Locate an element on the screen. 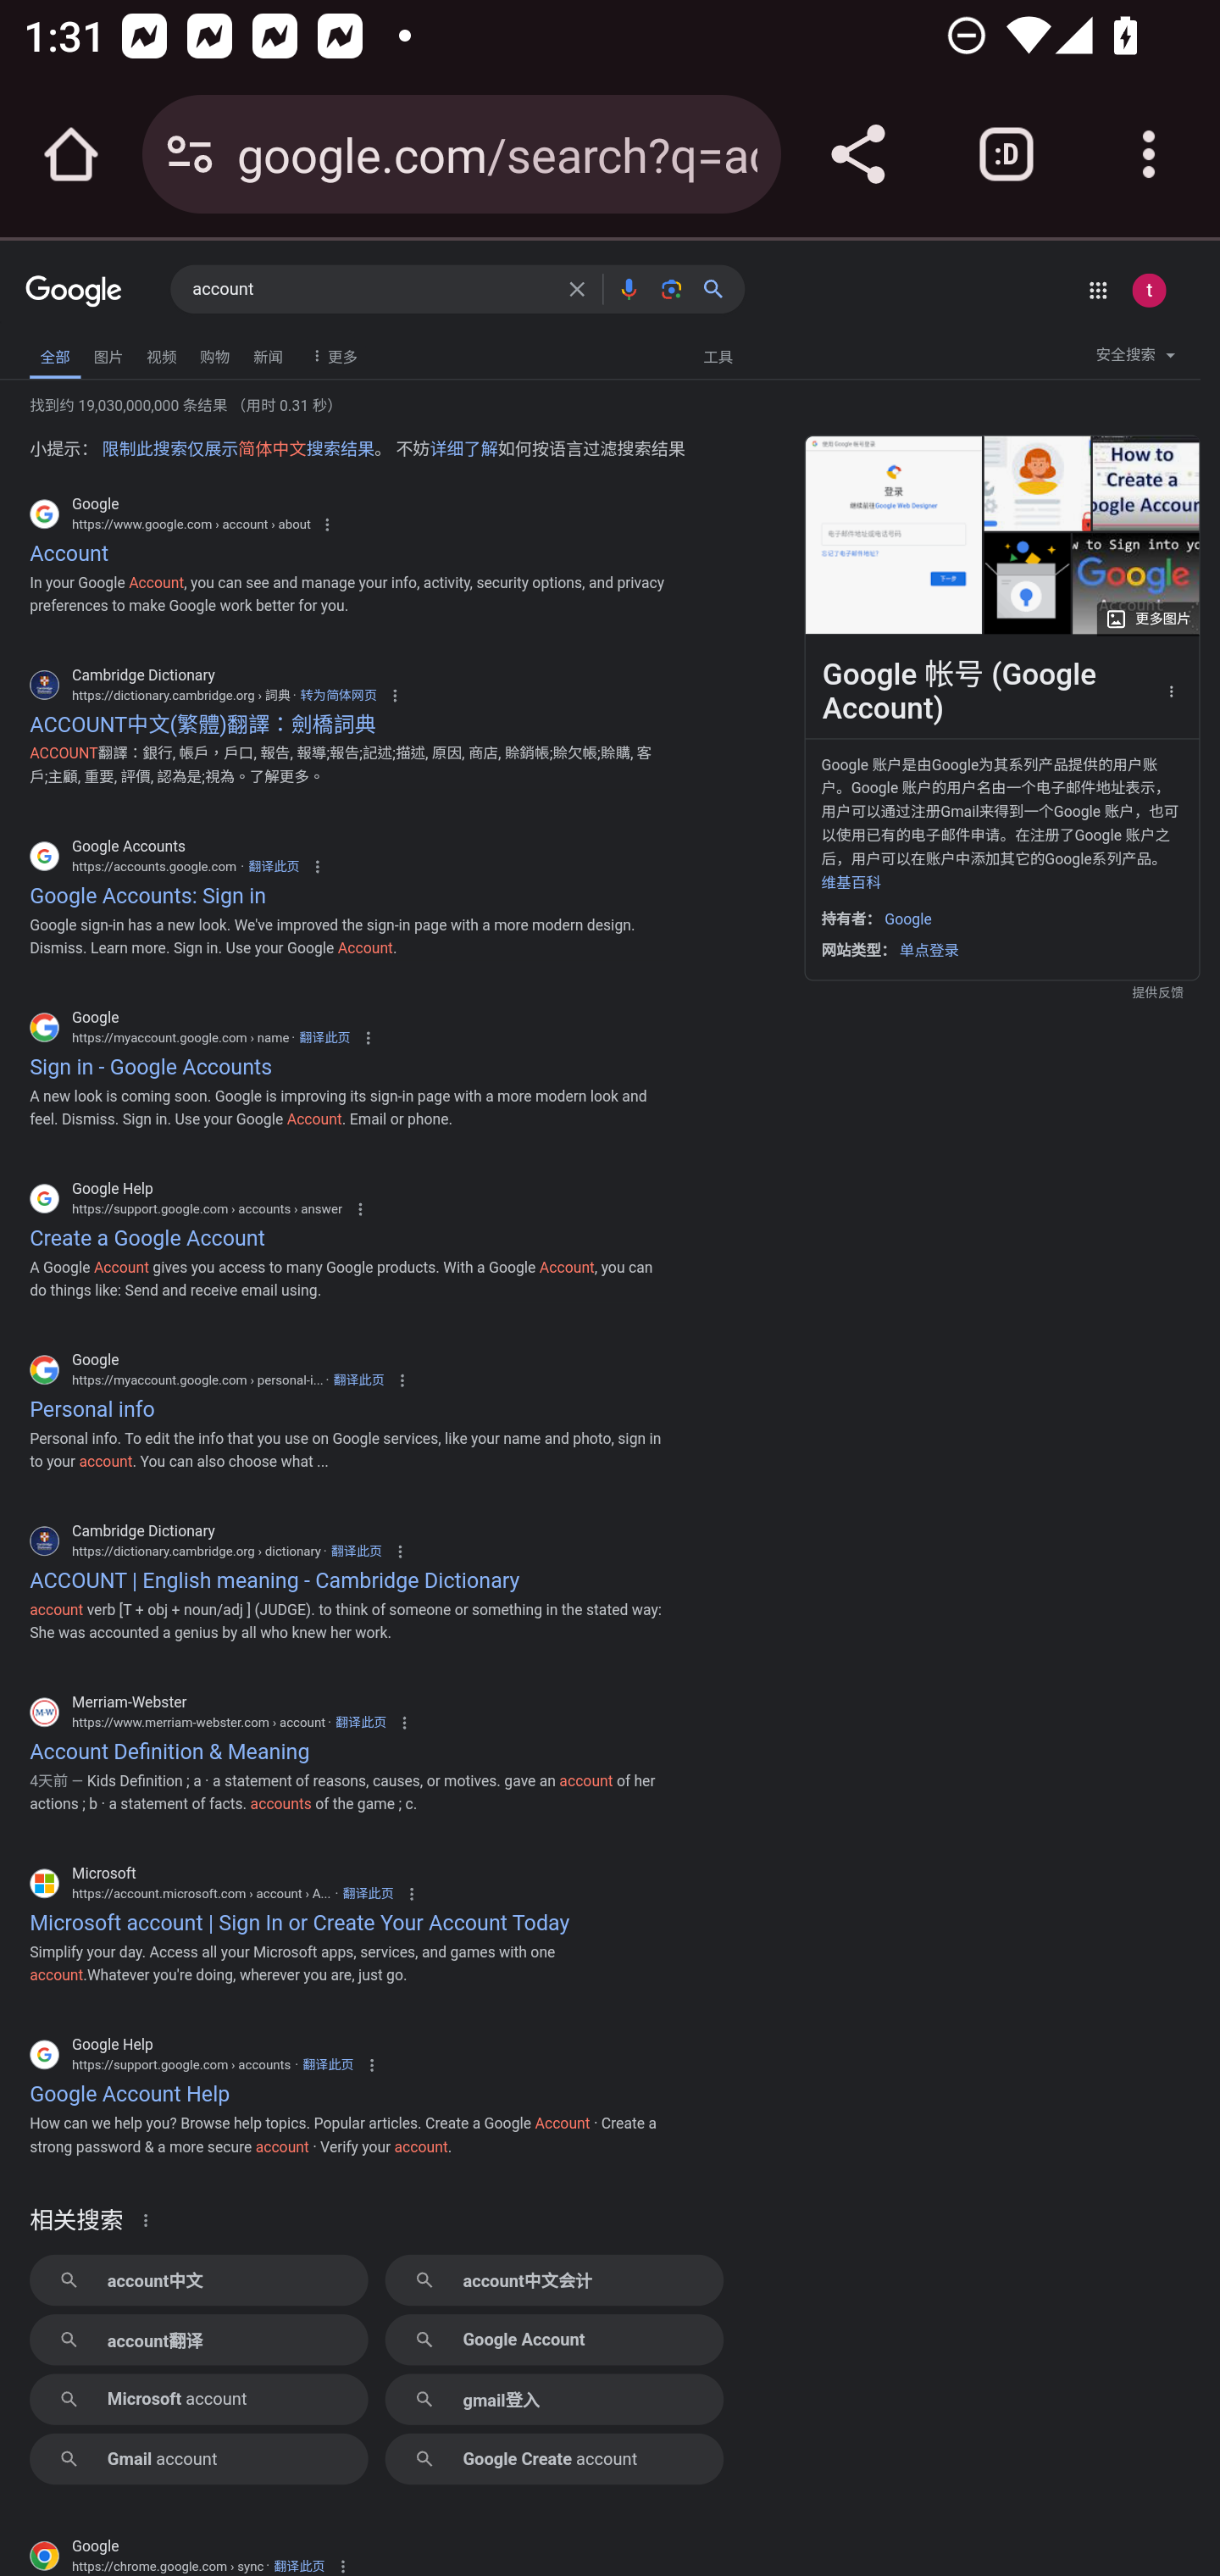 This screenshot has height=2576, width=1220. Share is located at coordinates (857, 154).